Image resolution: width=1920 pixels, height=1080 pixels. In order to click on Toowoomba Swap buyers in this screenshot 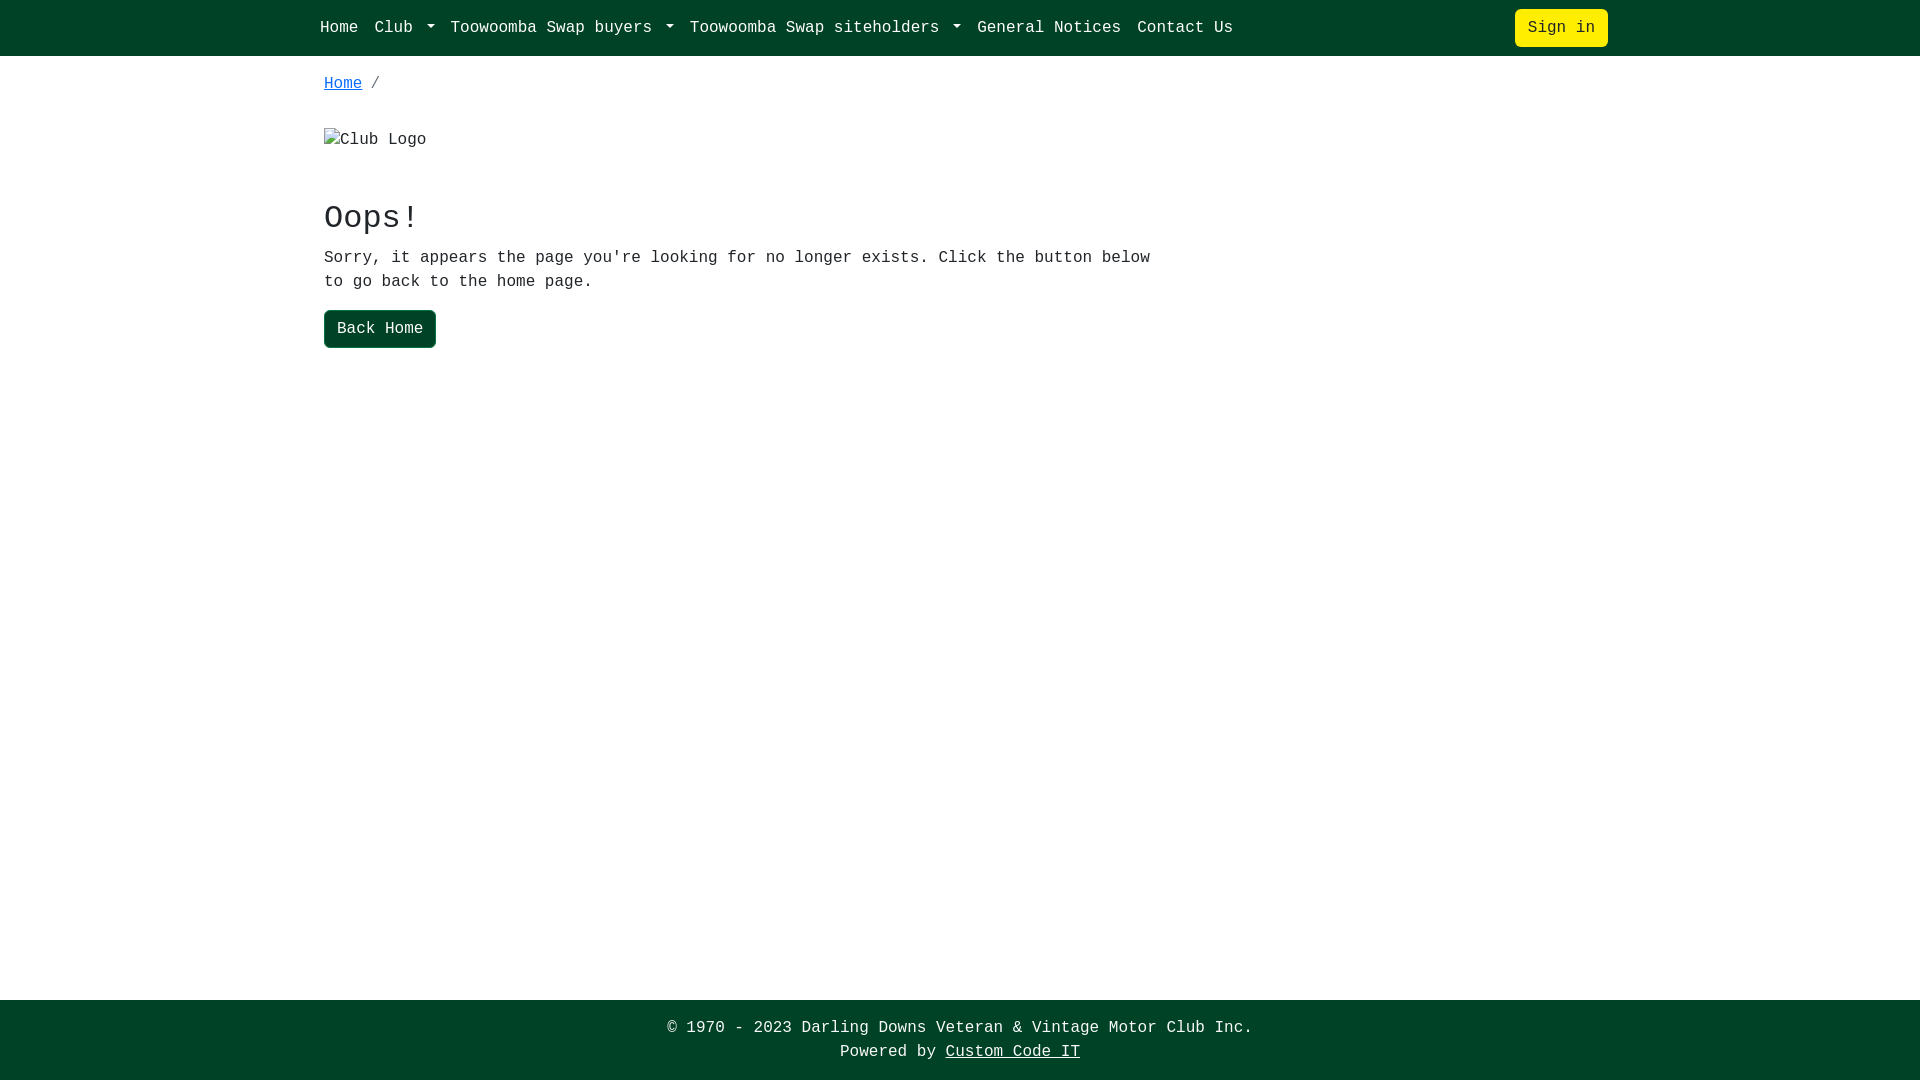, I will do `click(562, 28)`.